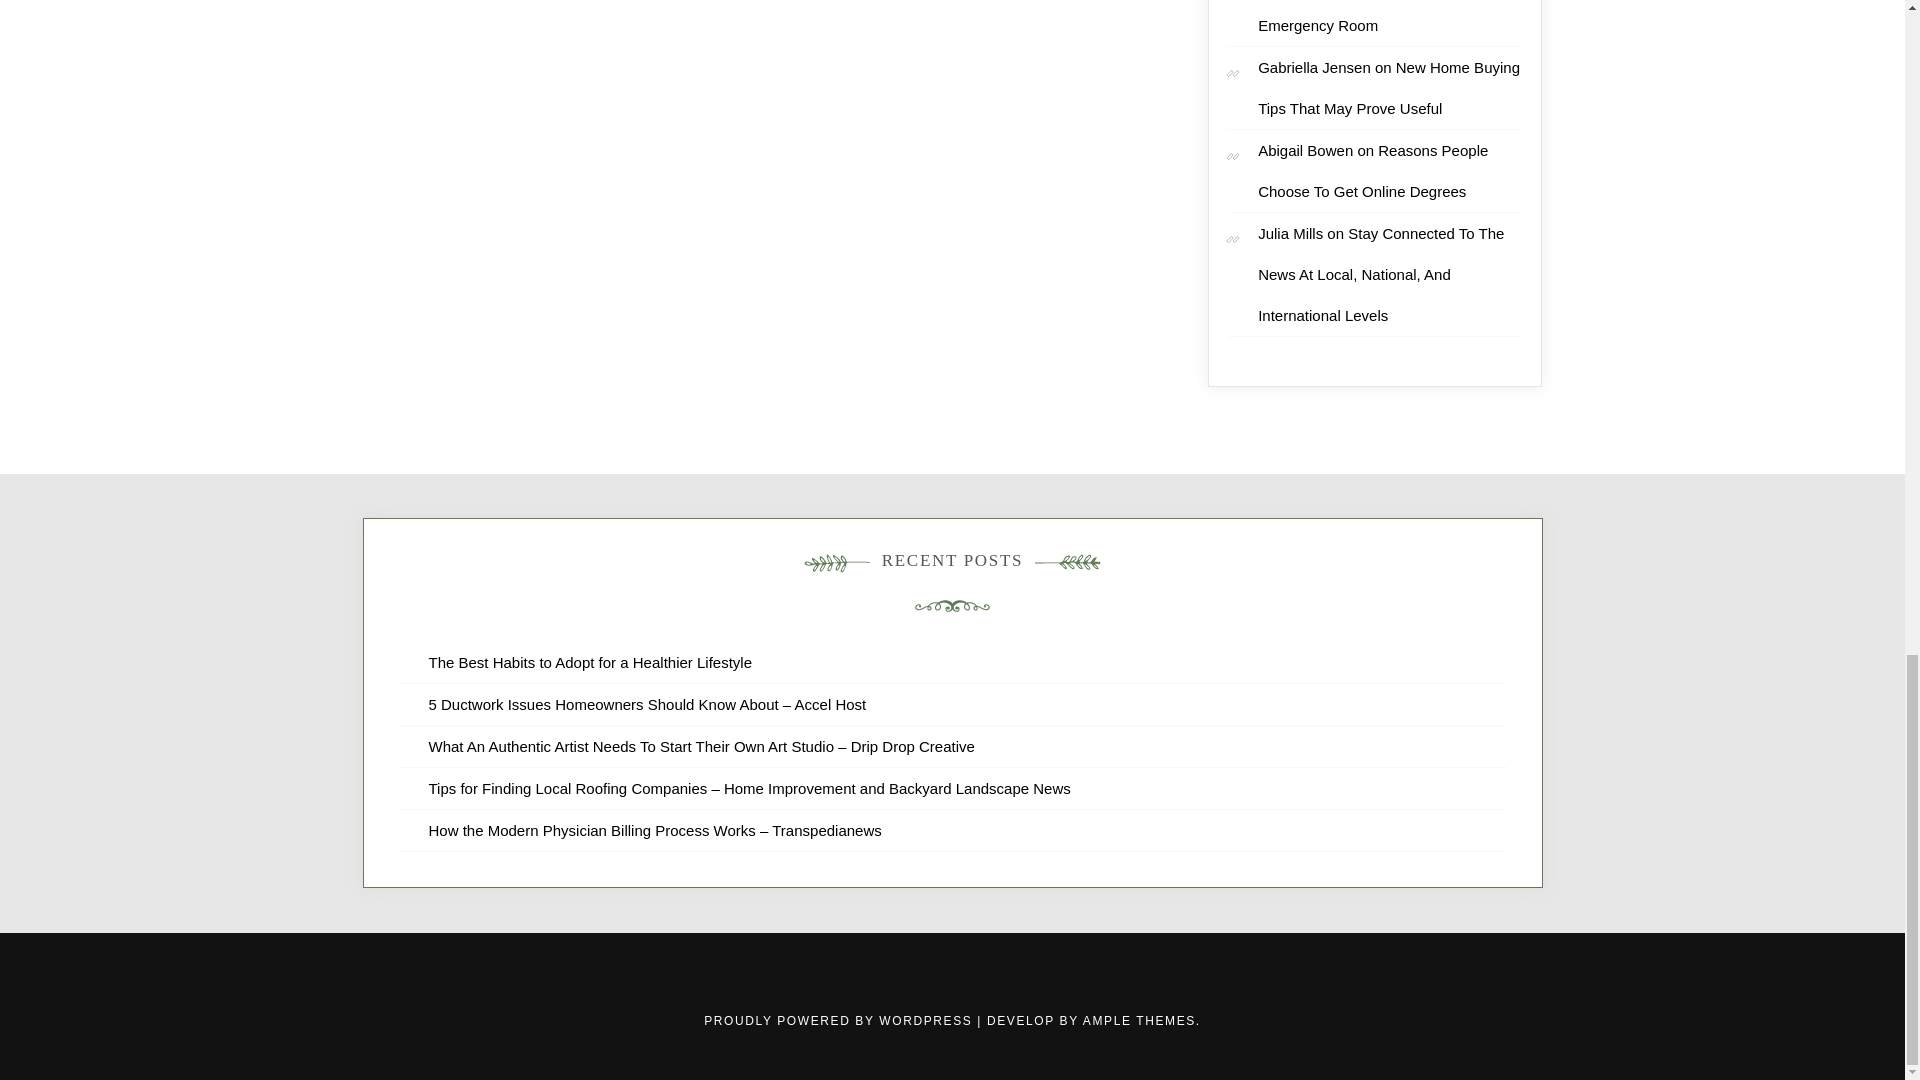 The width and height of the screenshot is (1920, 1080). I want to click on PROUDLY POWERED BY WORDPRESS, so click(840, 1021).